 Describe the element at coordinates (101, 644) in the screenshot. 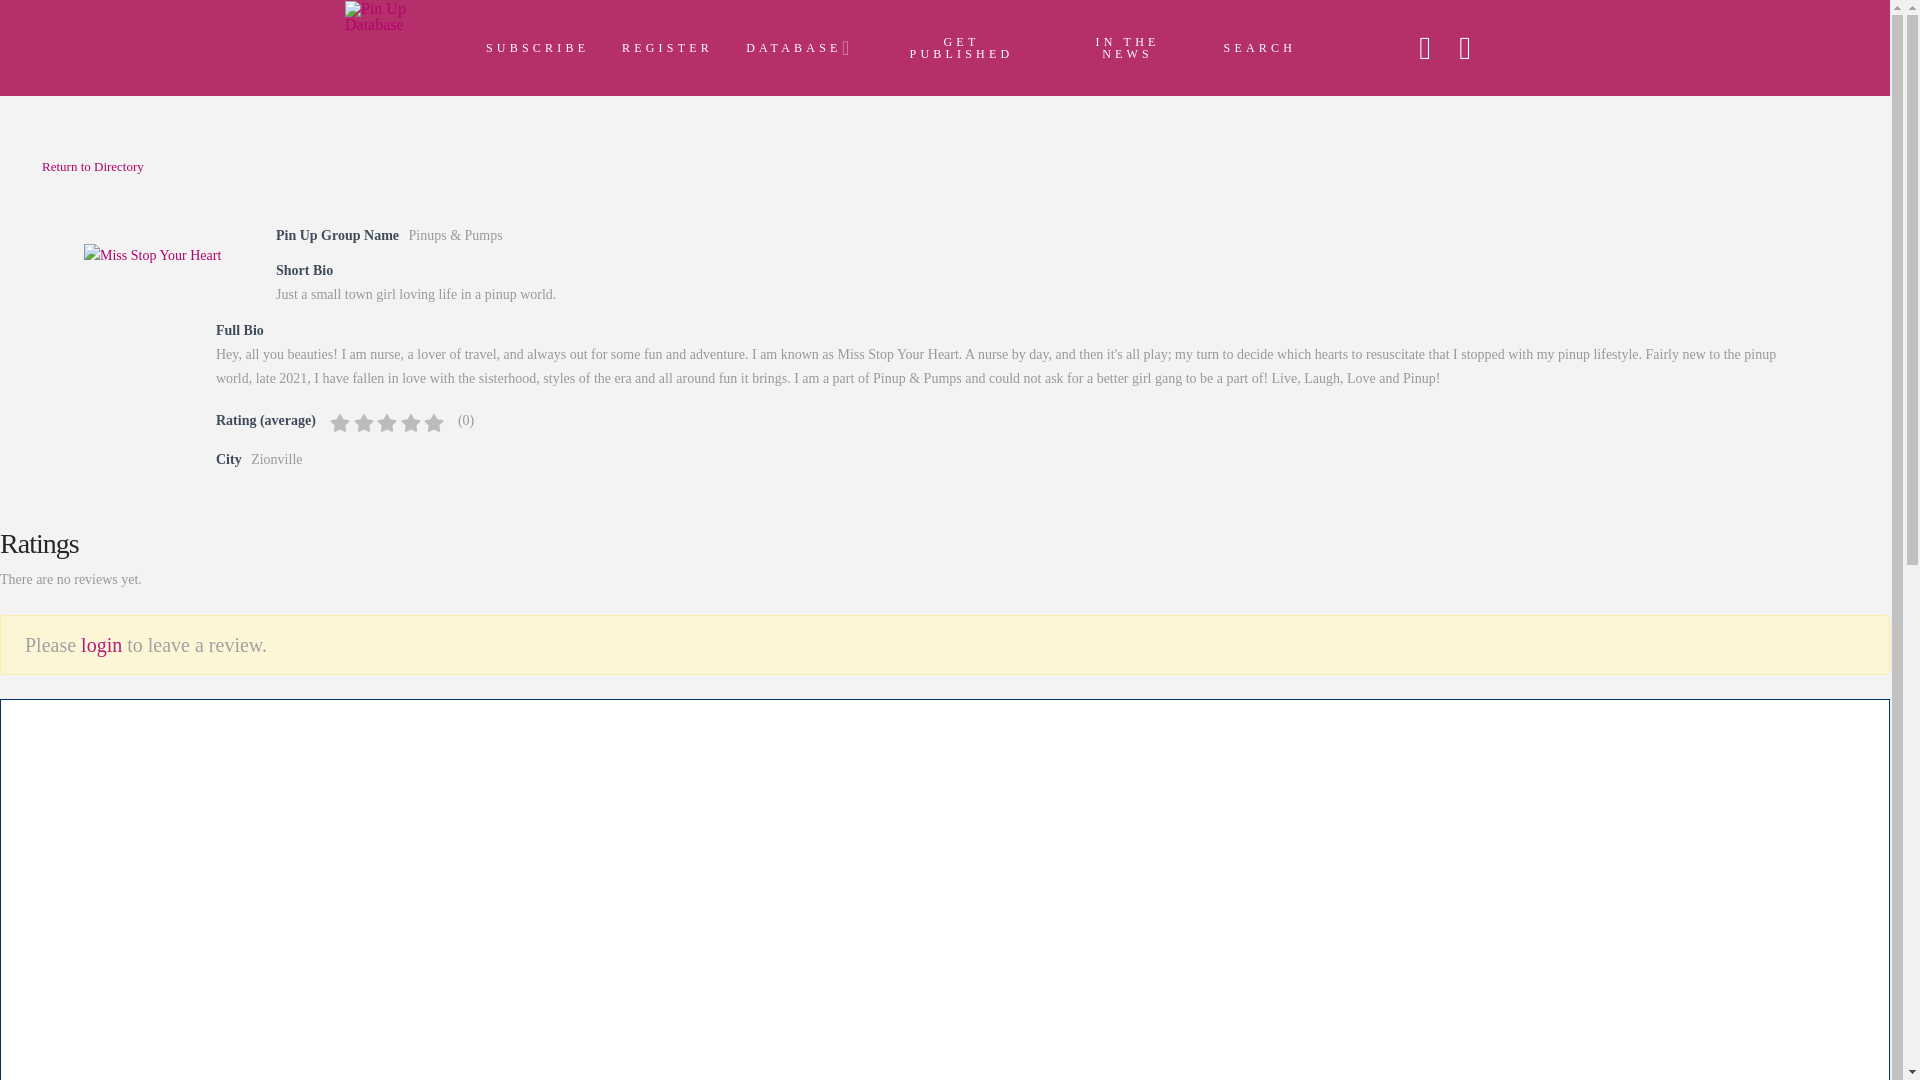

I see `login` at that location.